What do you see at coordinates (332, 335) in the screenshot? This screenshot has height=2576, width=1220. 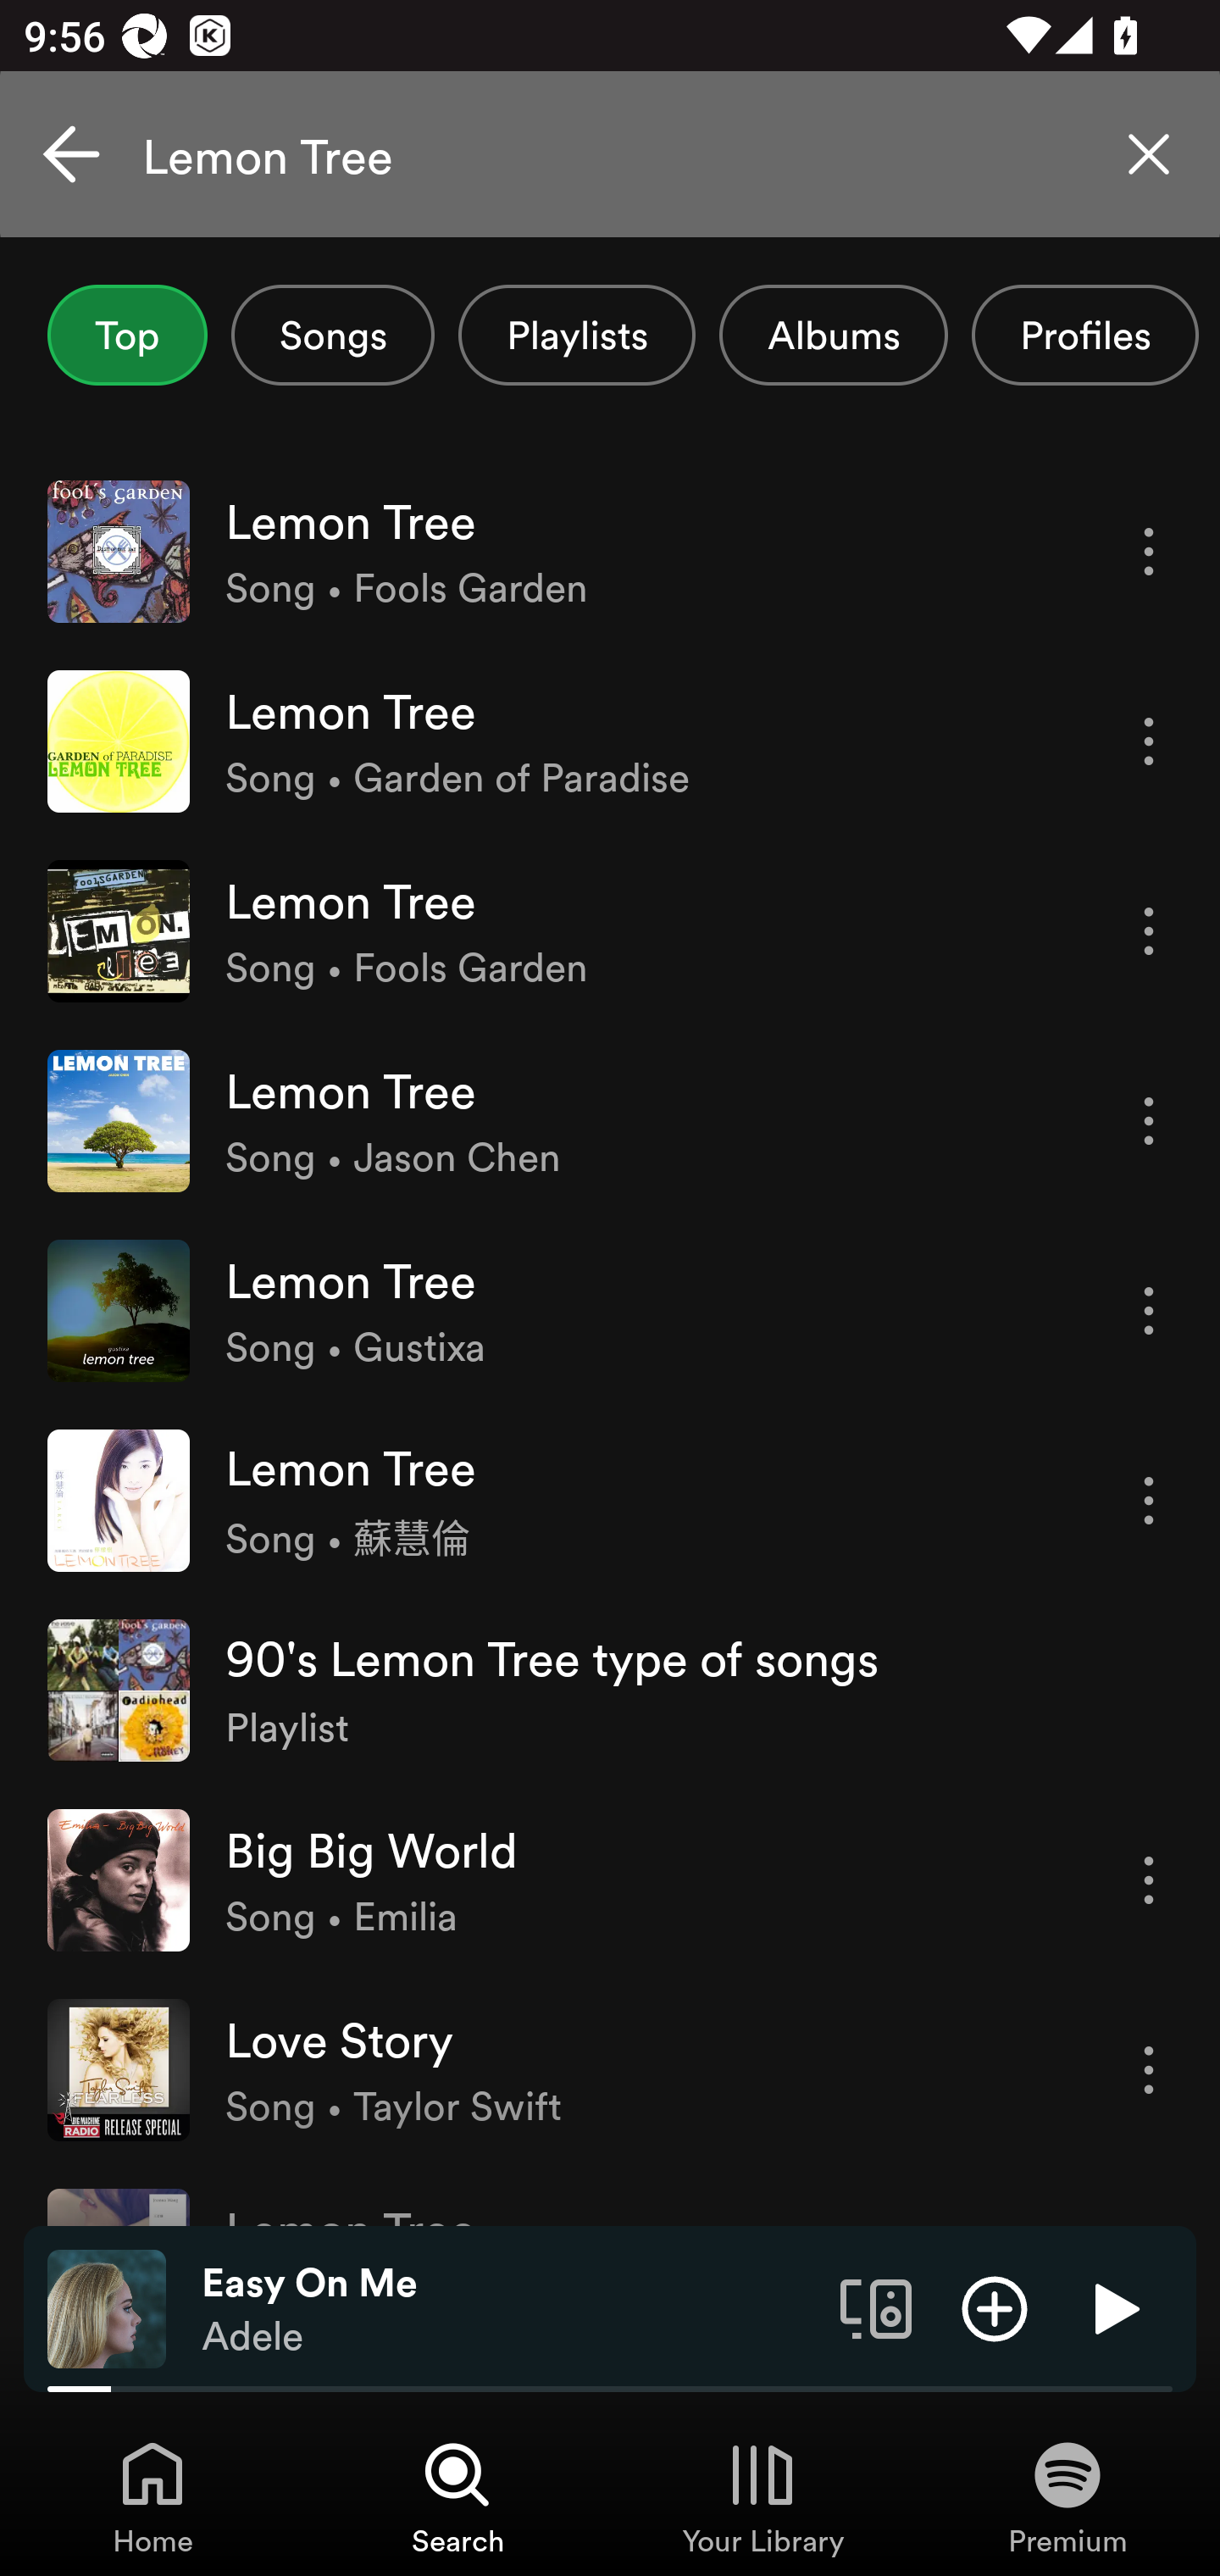 I see `Songs` at bounding box center [332, 335].